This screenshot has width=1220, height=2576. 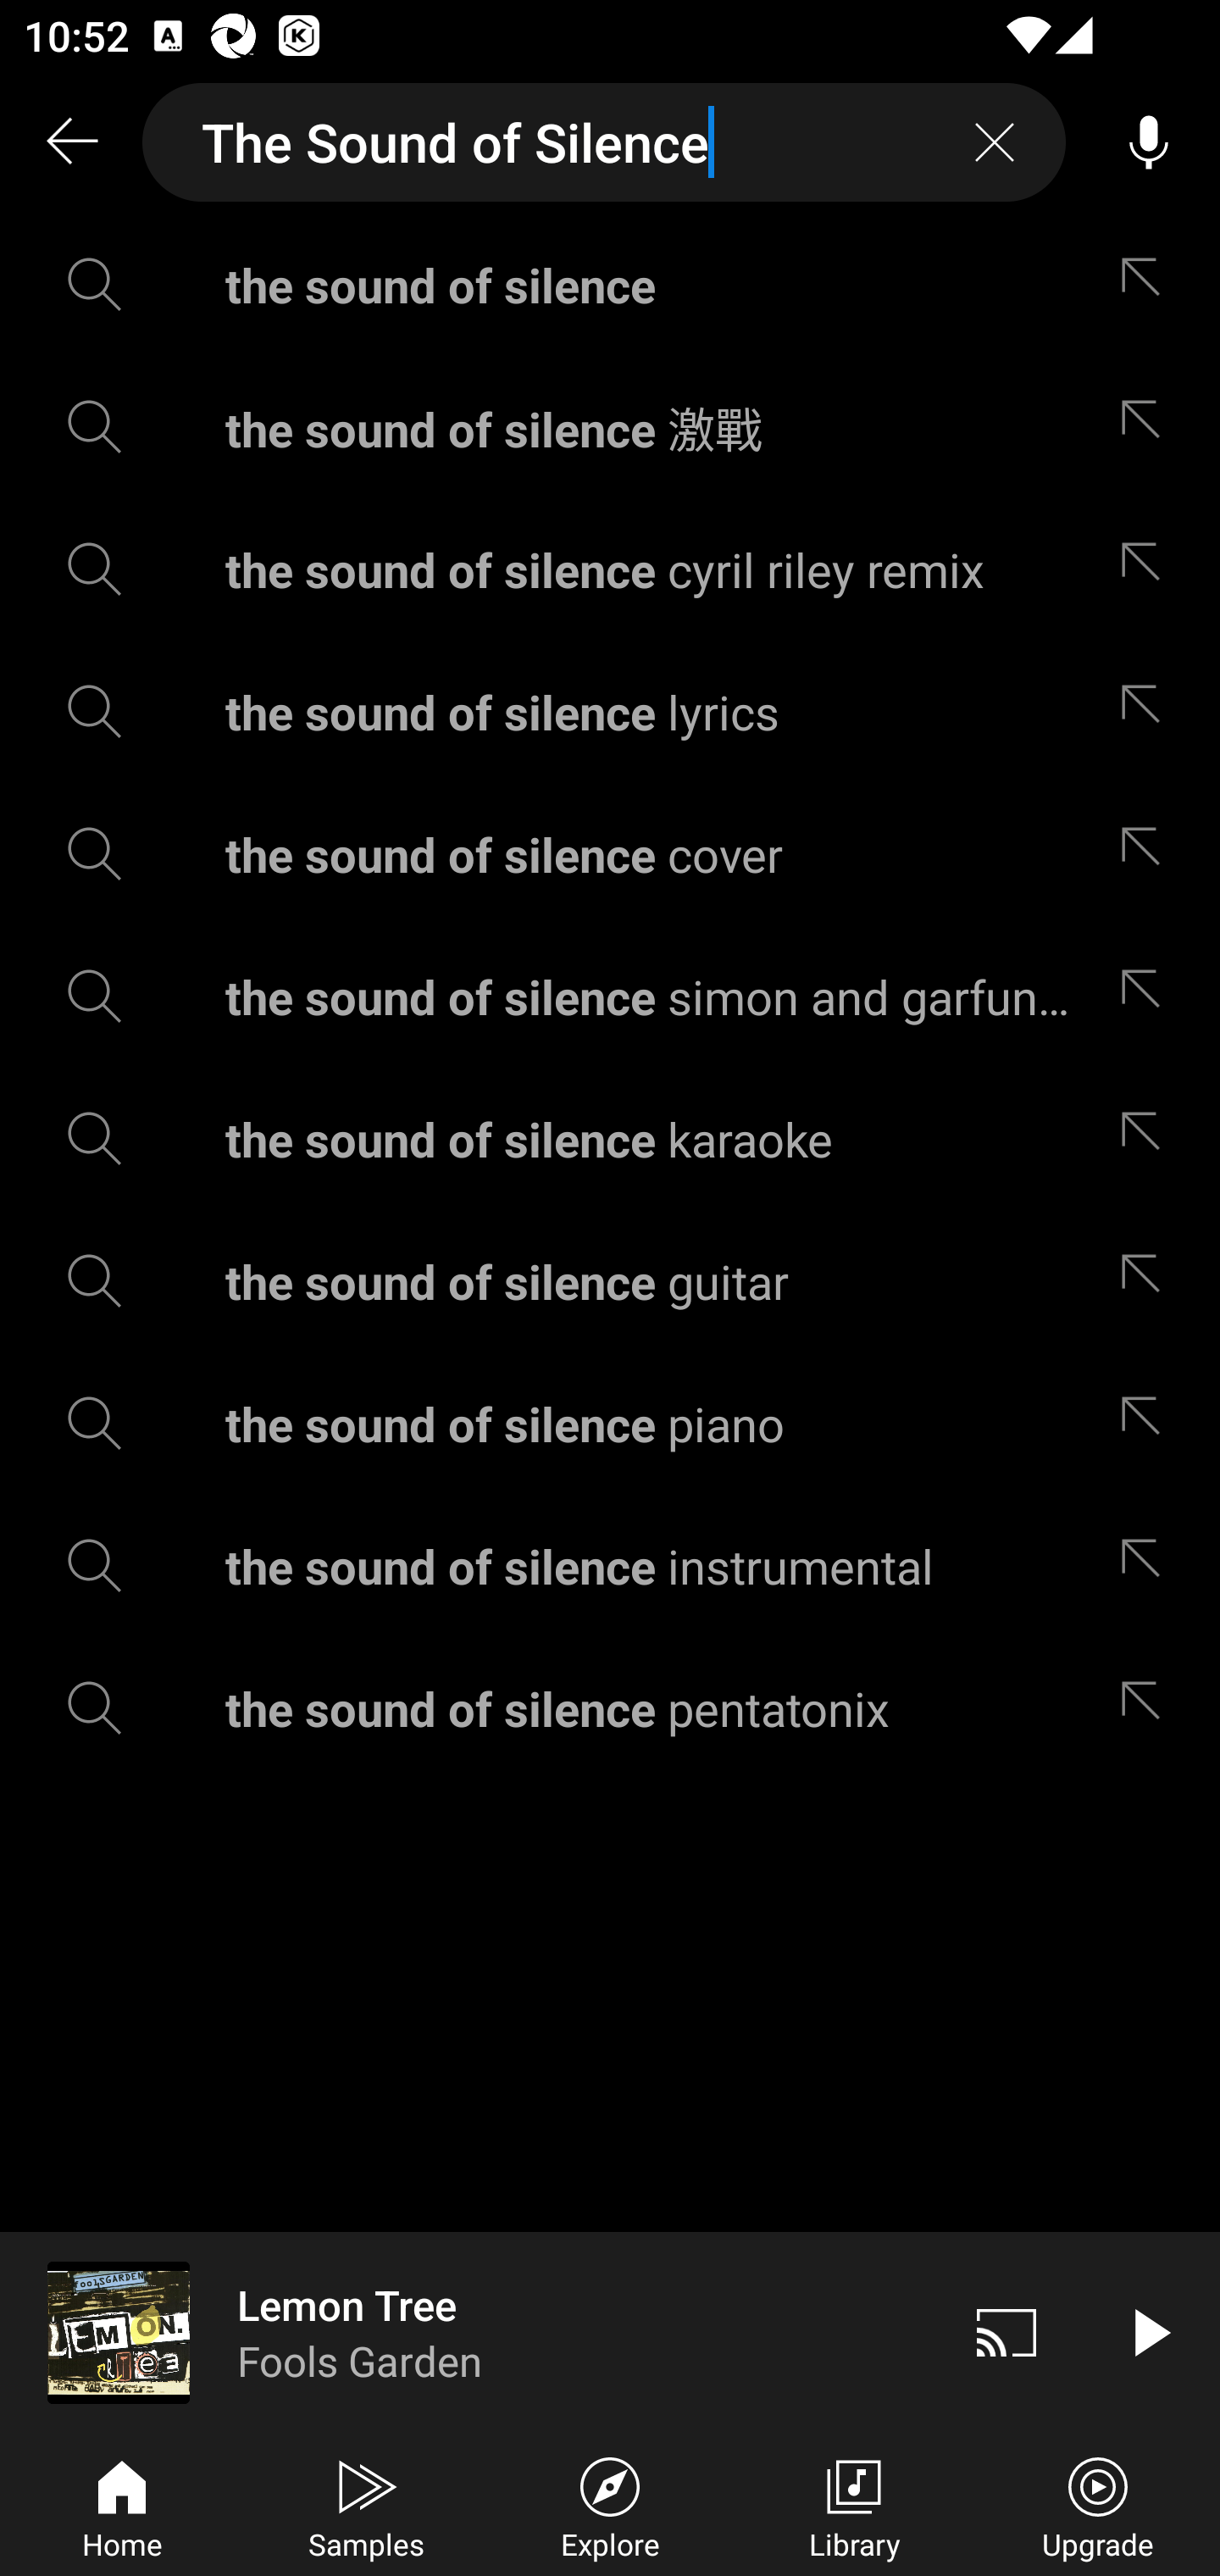 What do you see at coordinates (1148, 1424) in the screenshot?
I see `Edit suggestion the sound of silence piano` at bounding box center [1148, 1424].